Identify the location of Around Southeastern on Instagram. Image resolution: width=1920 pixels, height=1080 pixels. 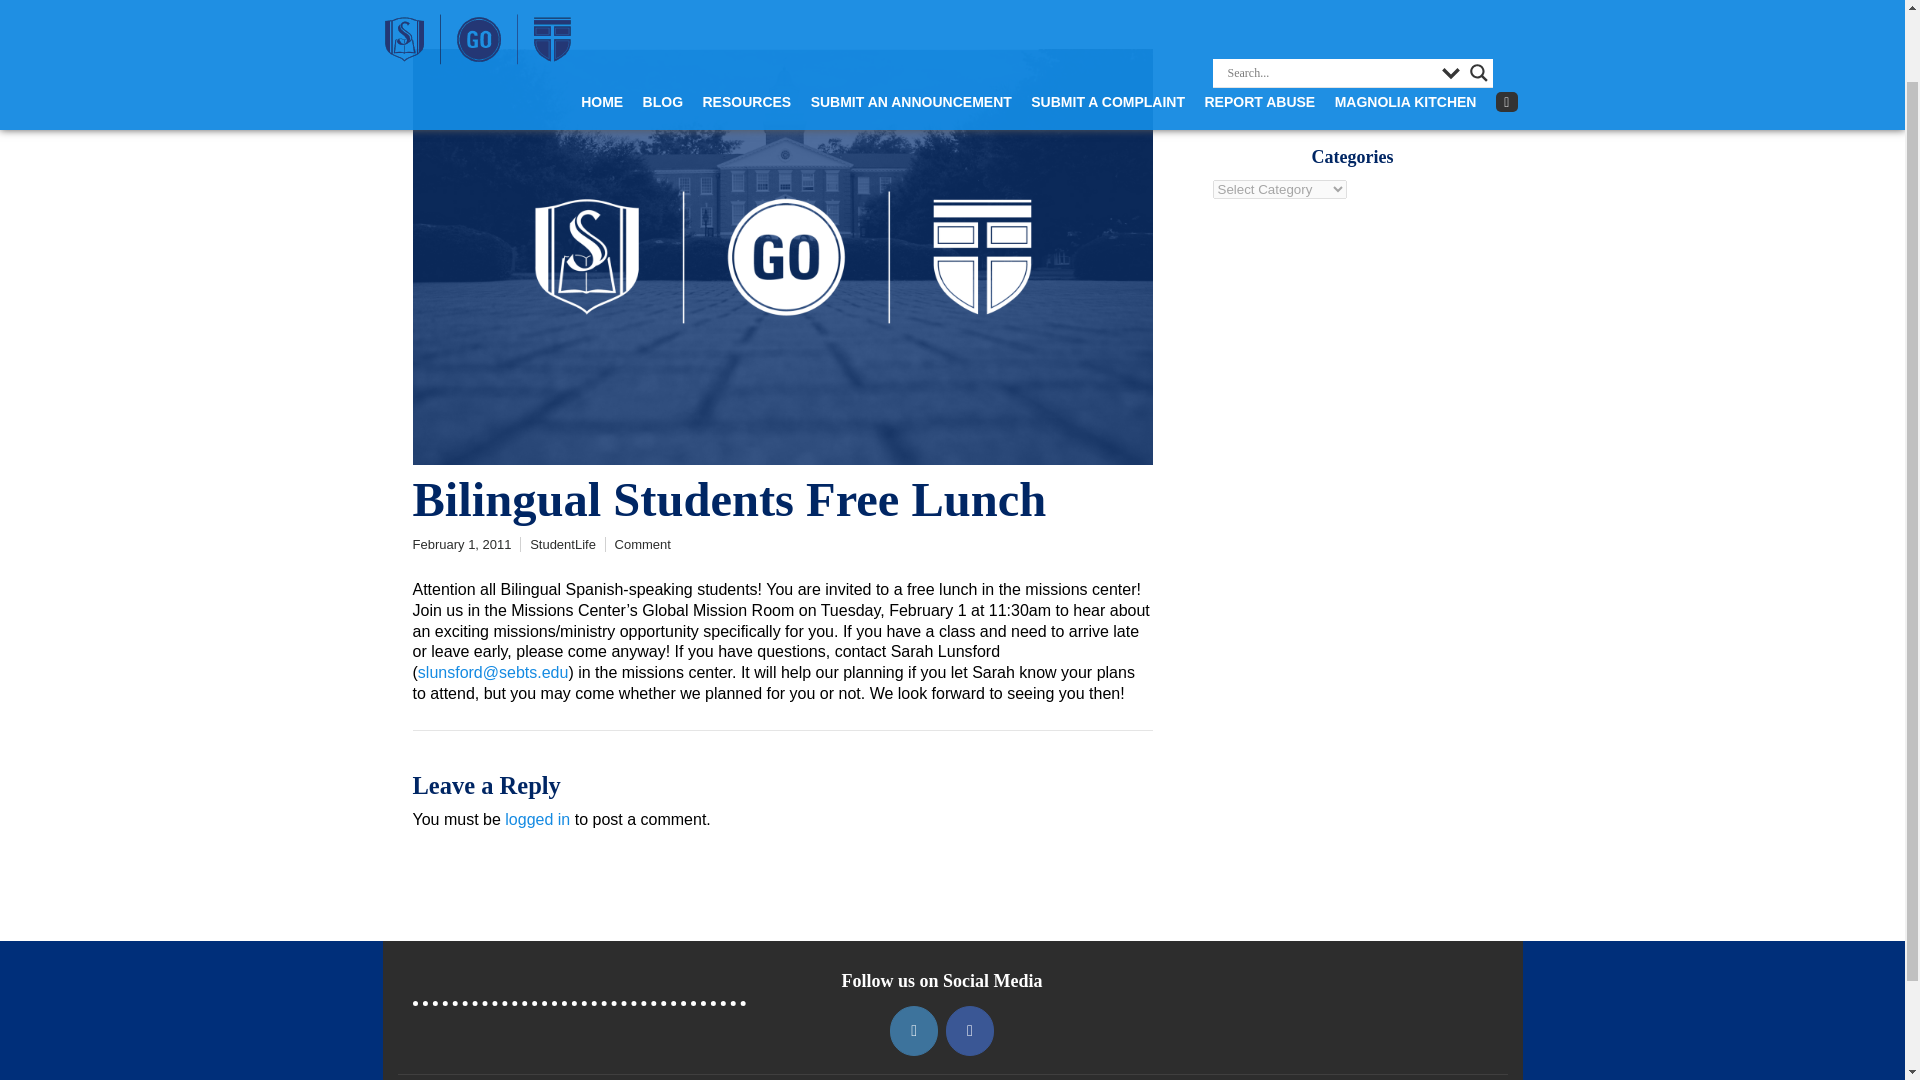
(914, 1030).